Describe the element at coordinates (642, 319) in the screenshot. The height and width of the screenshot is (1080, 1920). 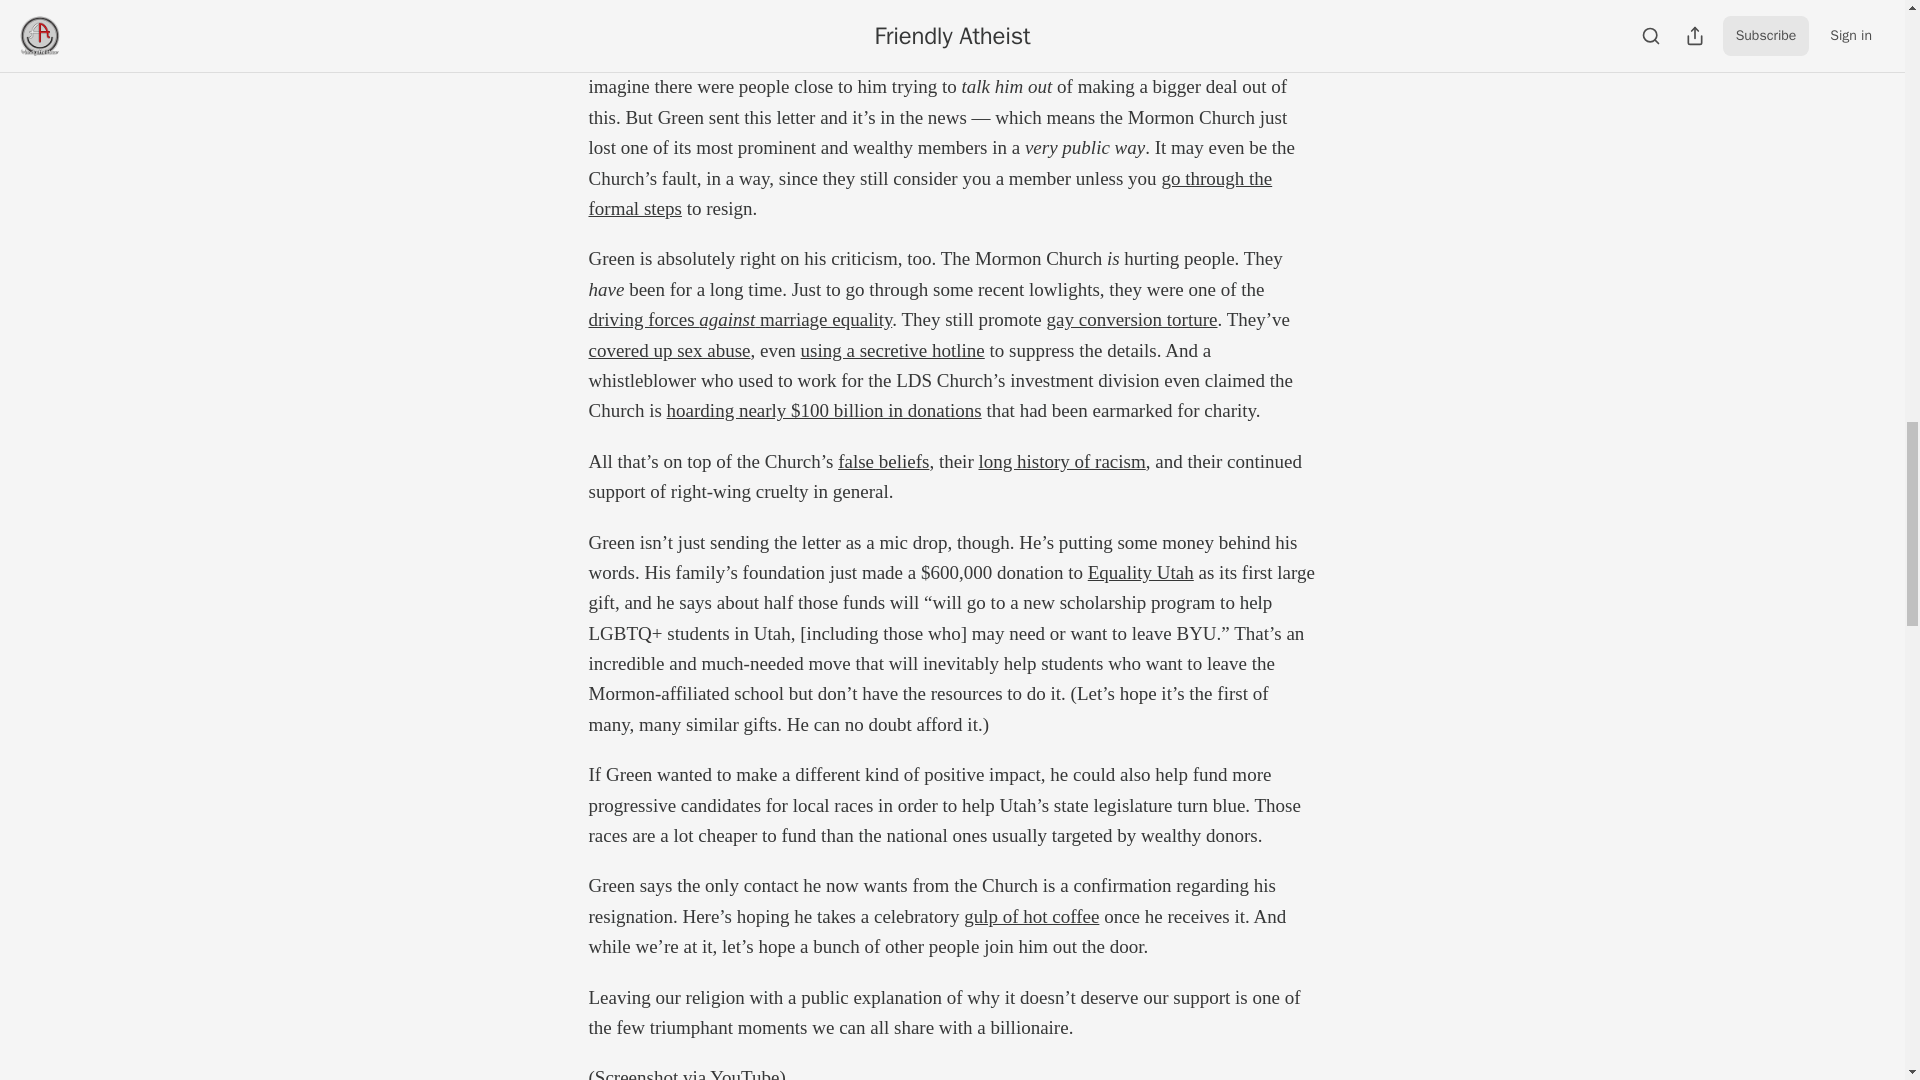
I see `driving forces` at that location.